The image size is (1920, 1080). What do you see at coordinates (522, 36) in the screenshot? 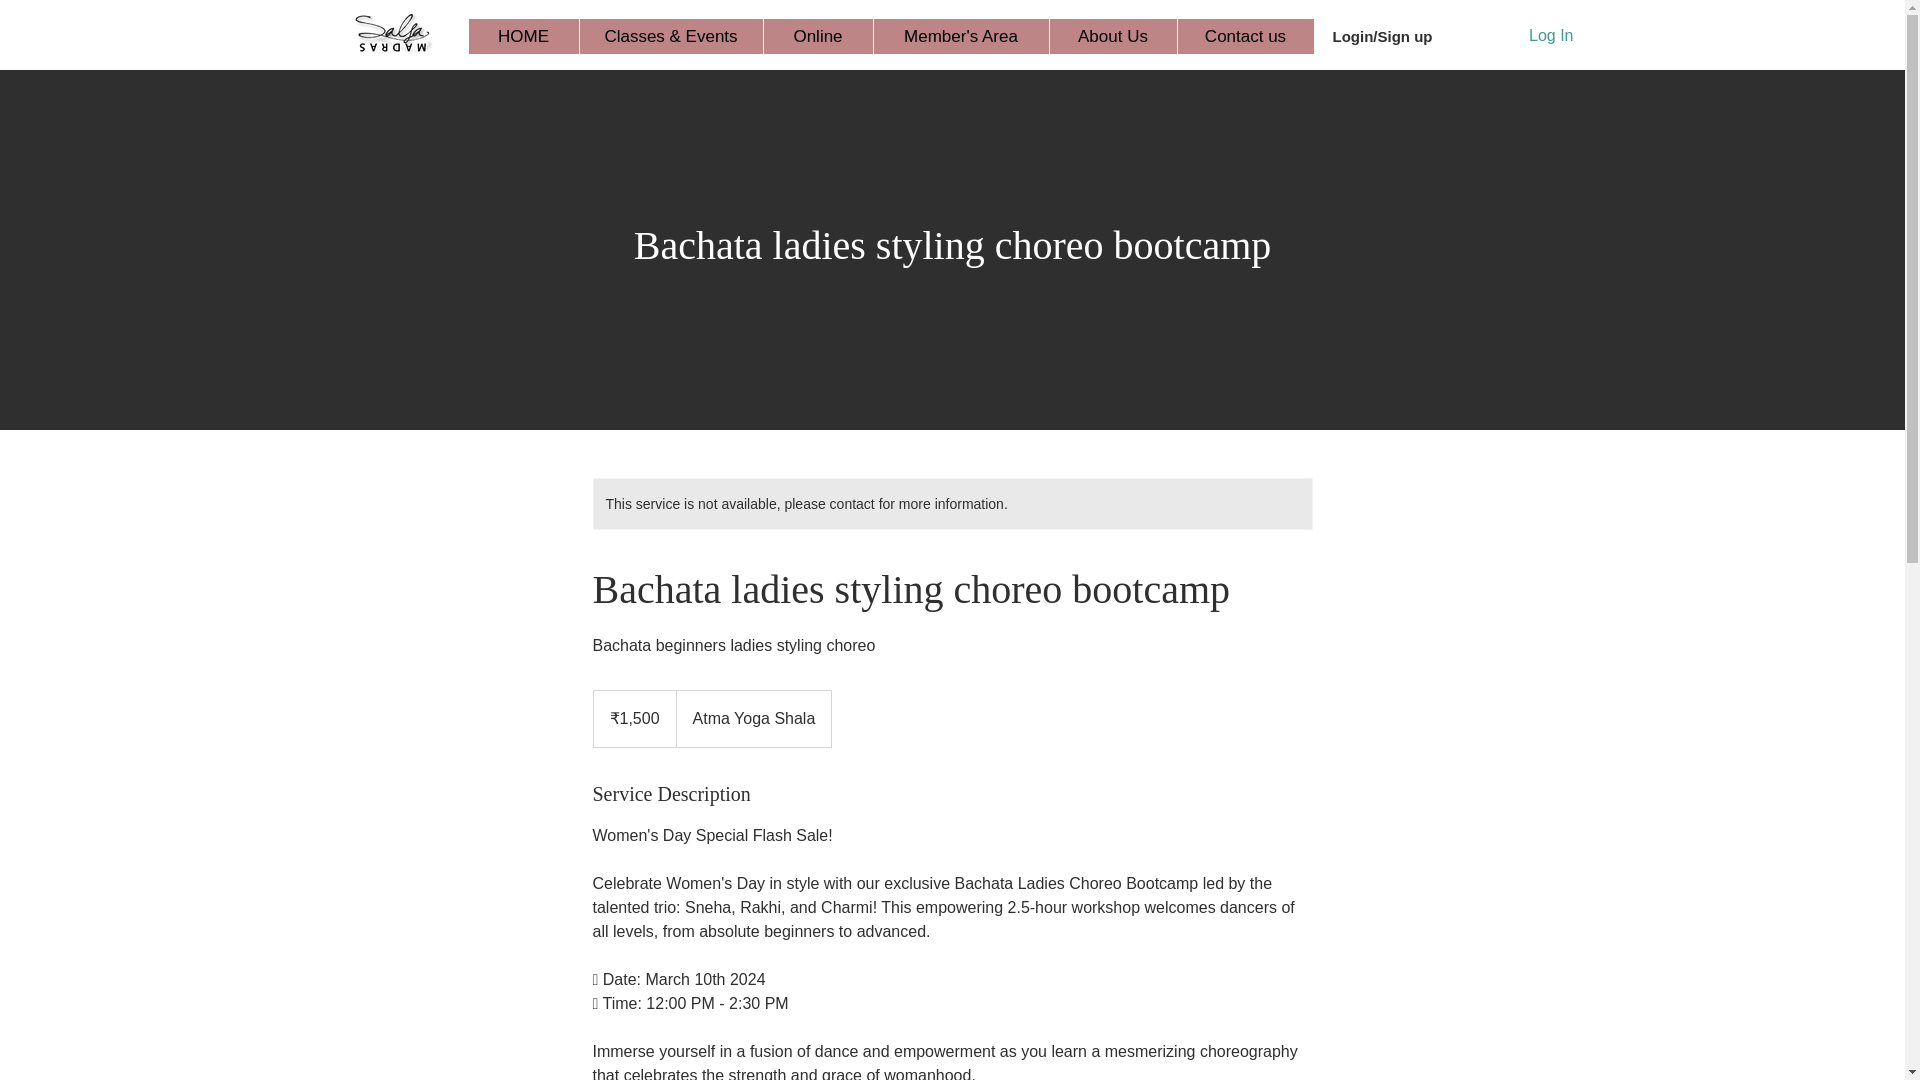
I see `HOME` at bounding box center [522, 36].